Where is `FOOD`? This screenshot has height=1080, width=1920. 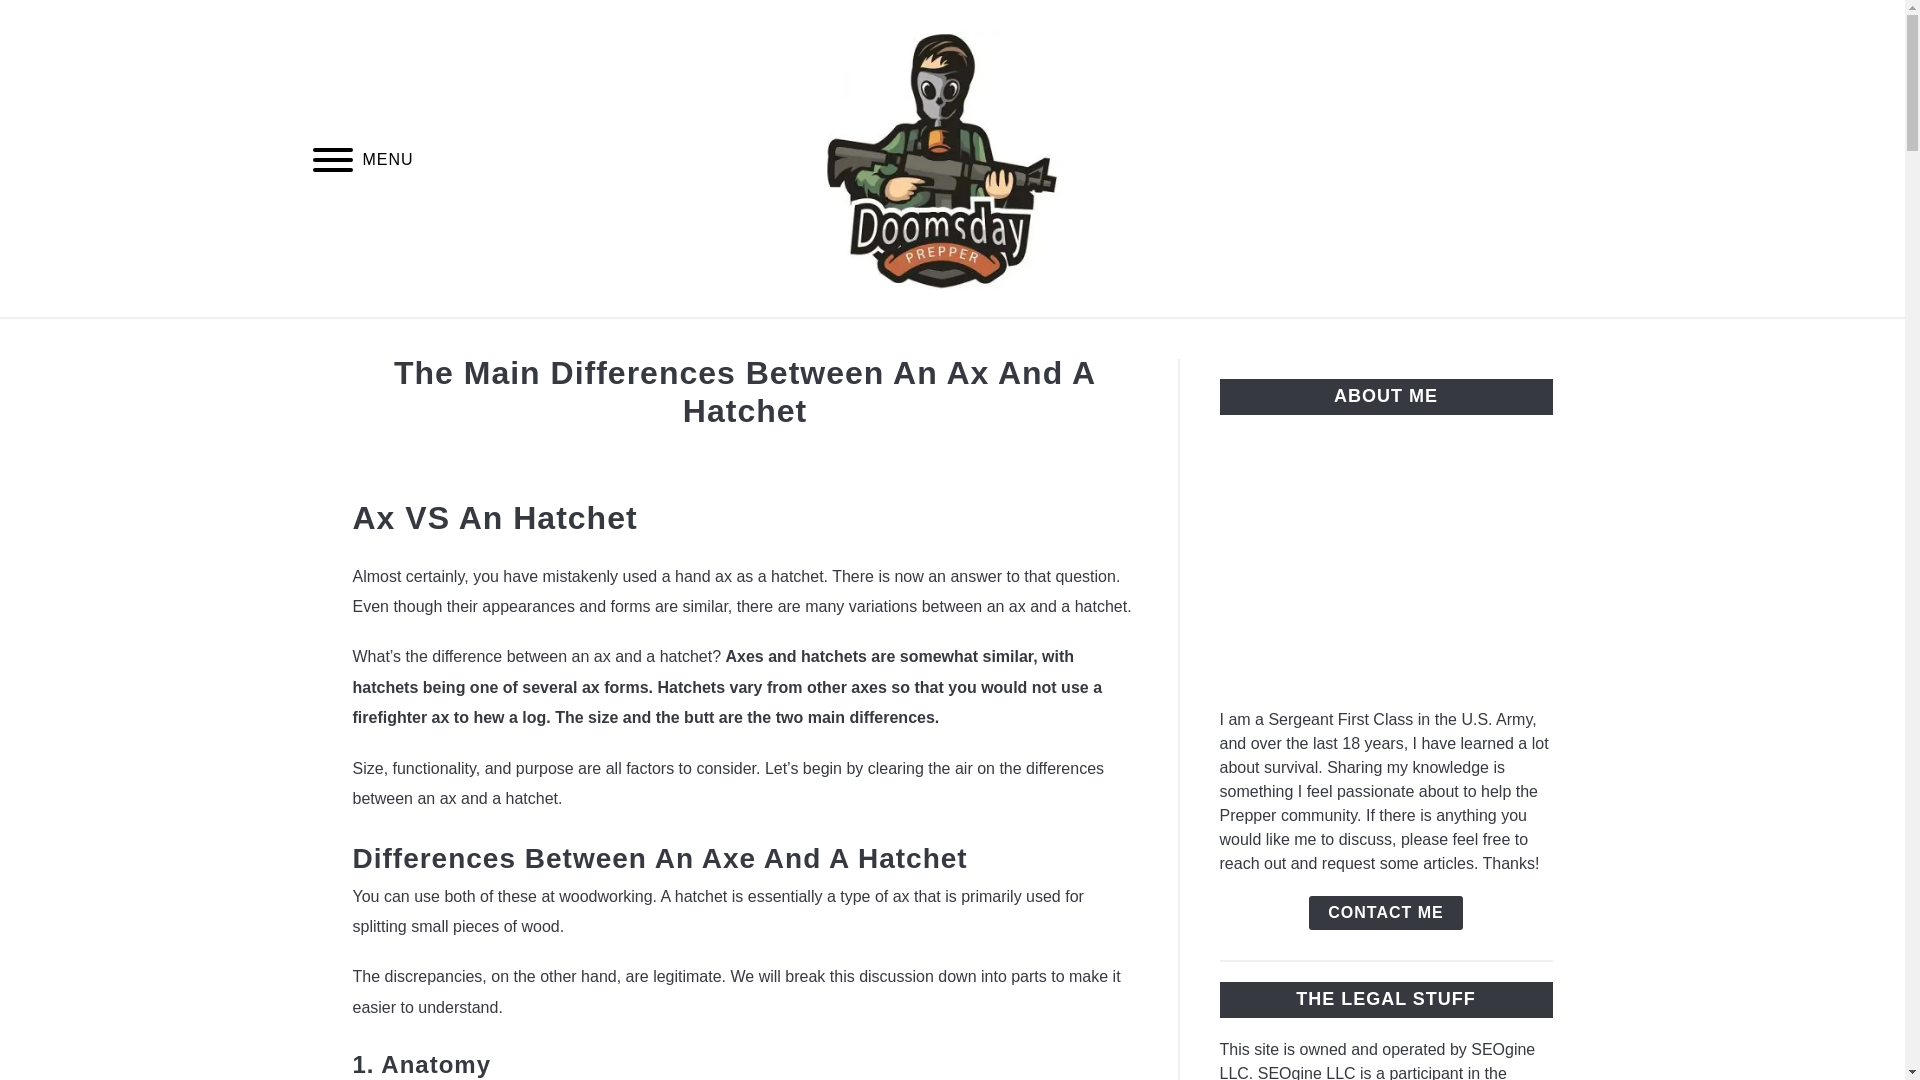
FOOD is located at coordinates (936, 341).